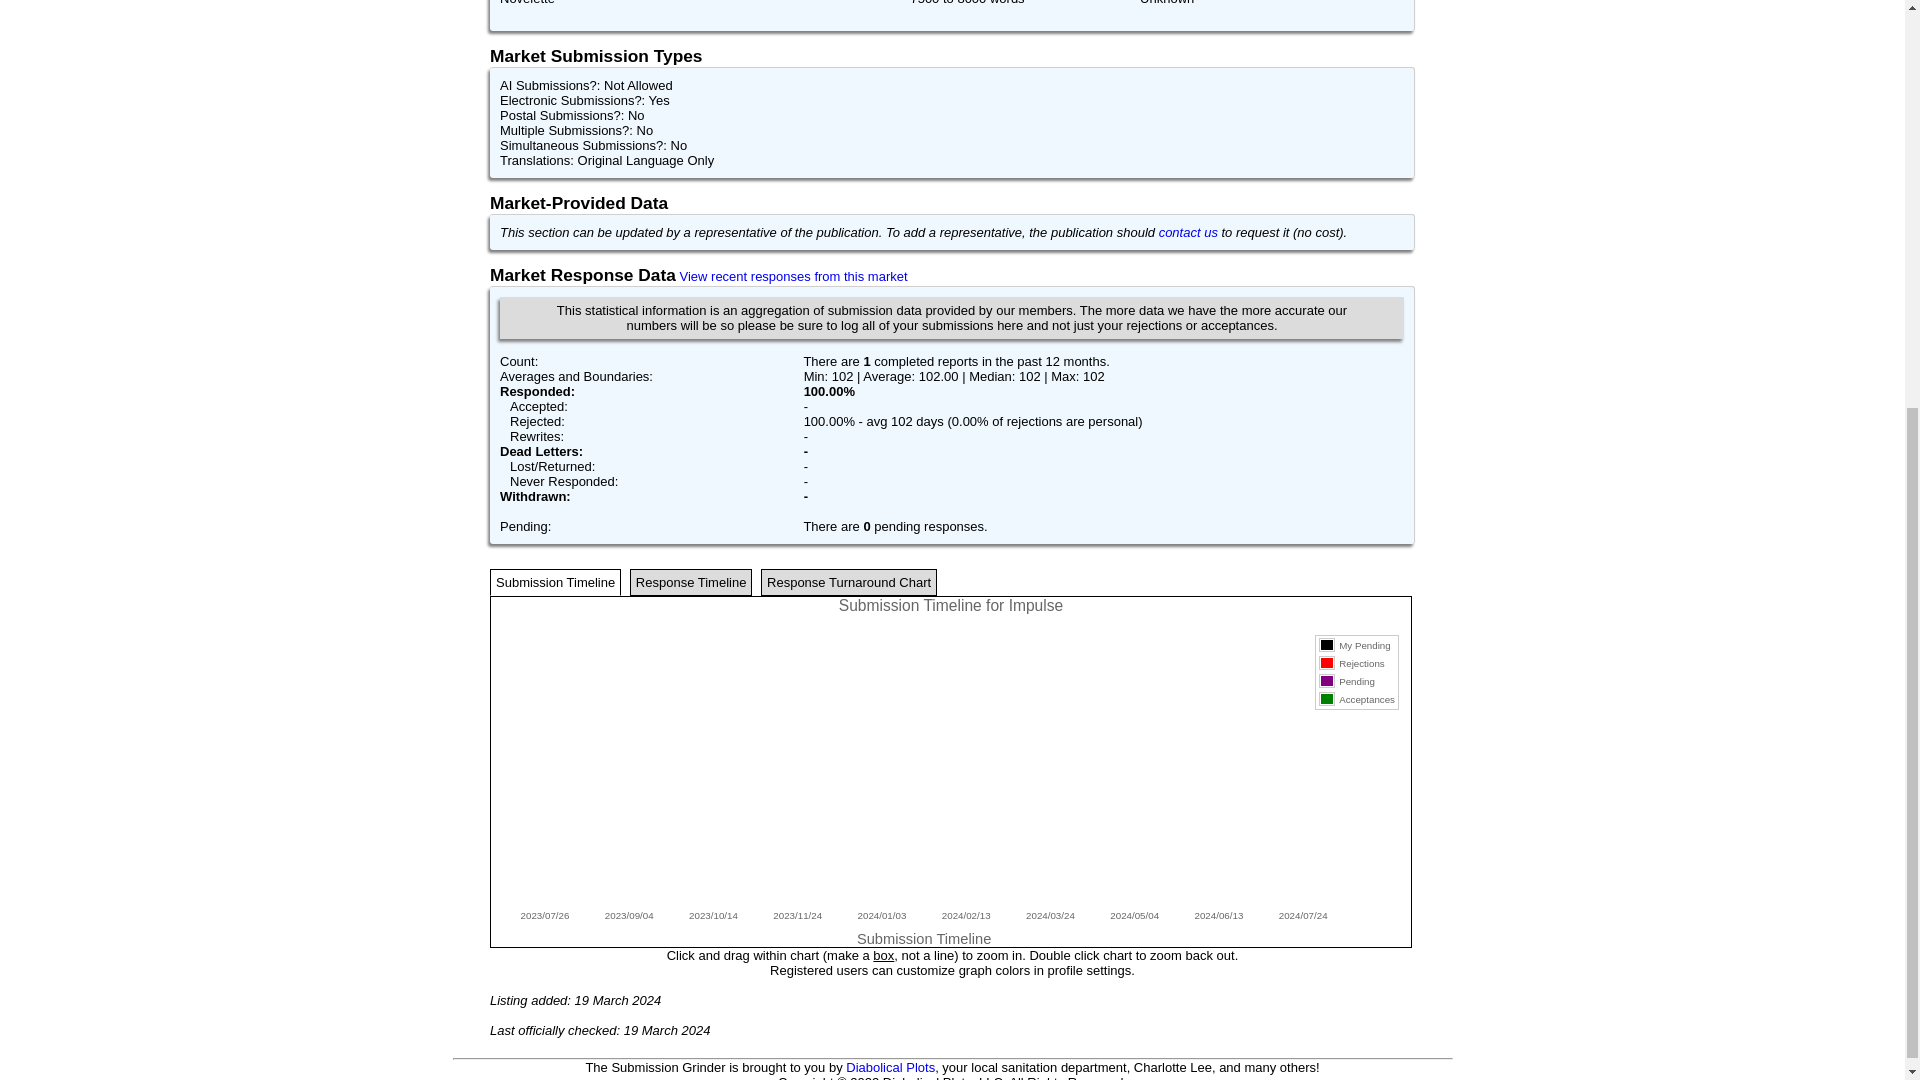 Image resolution: width=1920 pixels, height=1080 pixels. Describe the element at coordinates (890, 1066) in the screenshot. I see `Diabolical Plots` at that location.